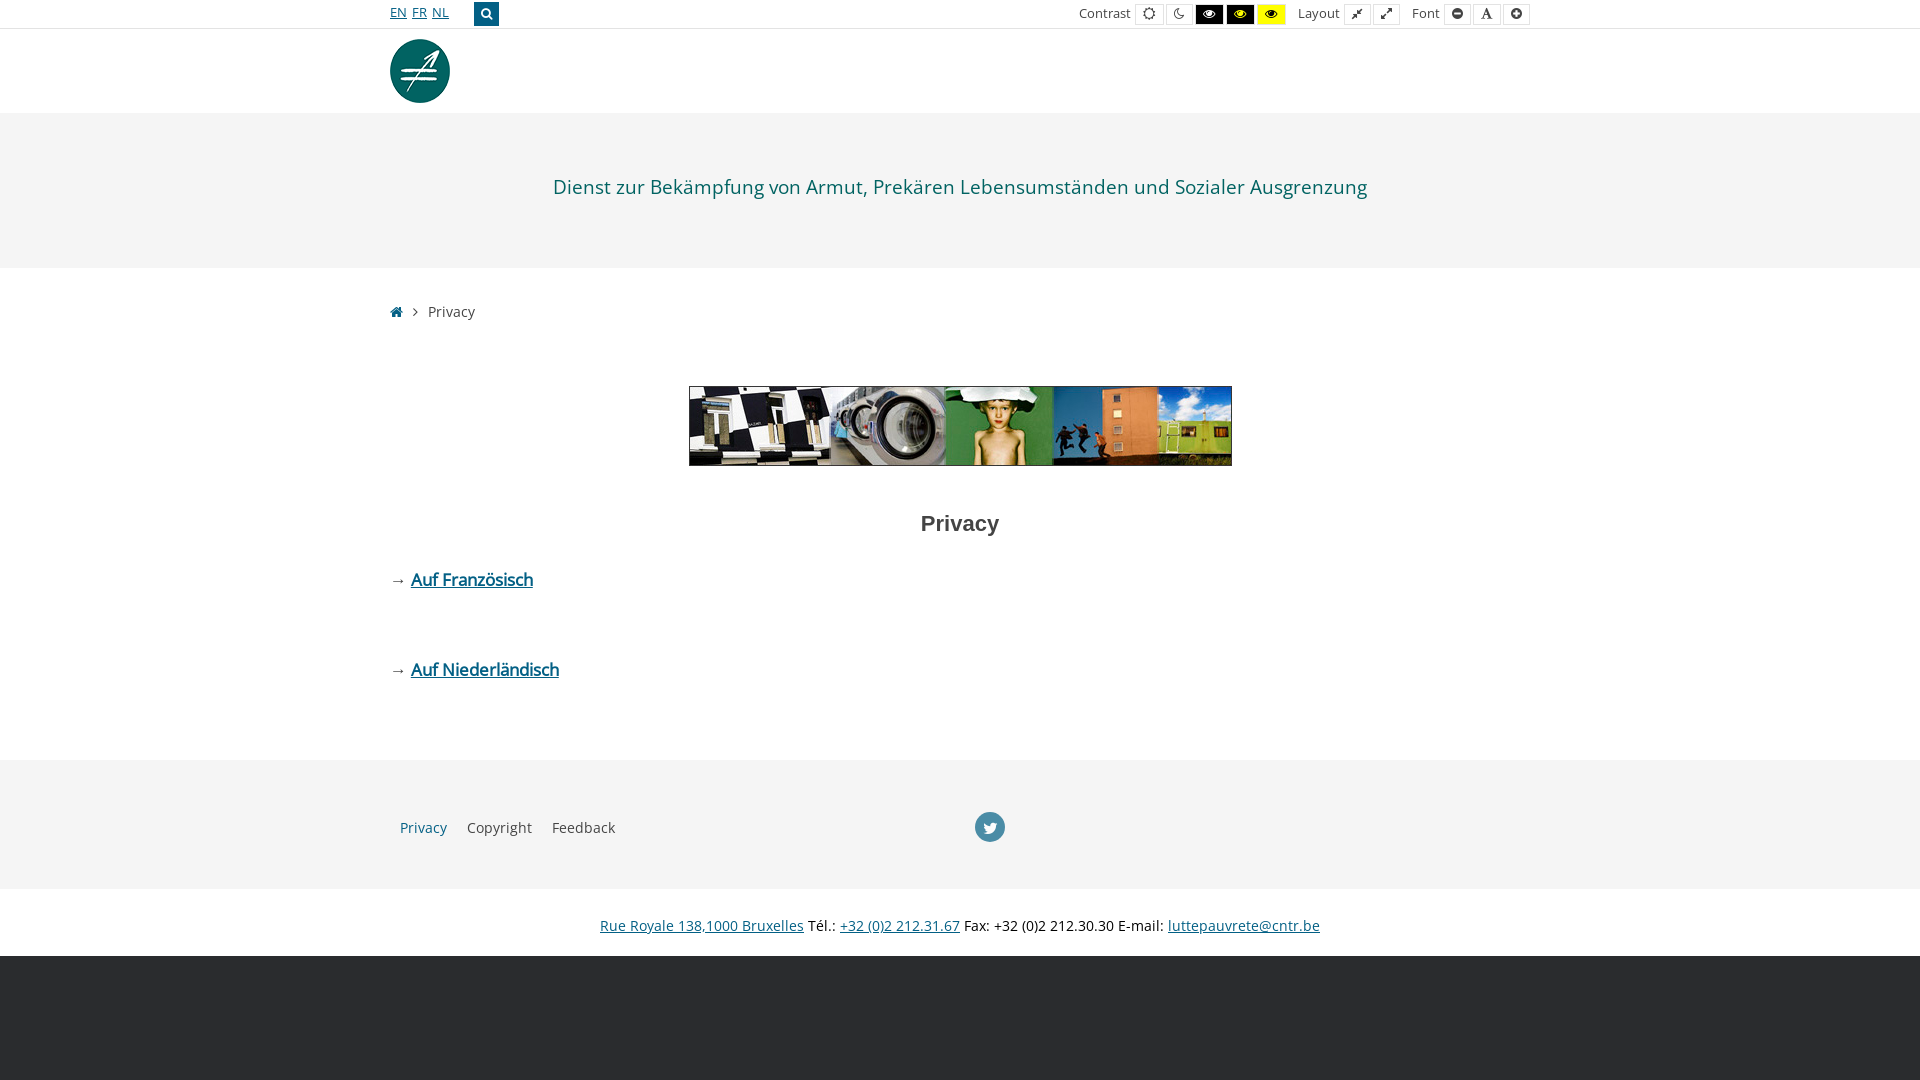 The width and height of the screenshot is (1920, 1080). Describe the element at coordinates (584, 828) in the screenshot. I see `Feedback` at that location.